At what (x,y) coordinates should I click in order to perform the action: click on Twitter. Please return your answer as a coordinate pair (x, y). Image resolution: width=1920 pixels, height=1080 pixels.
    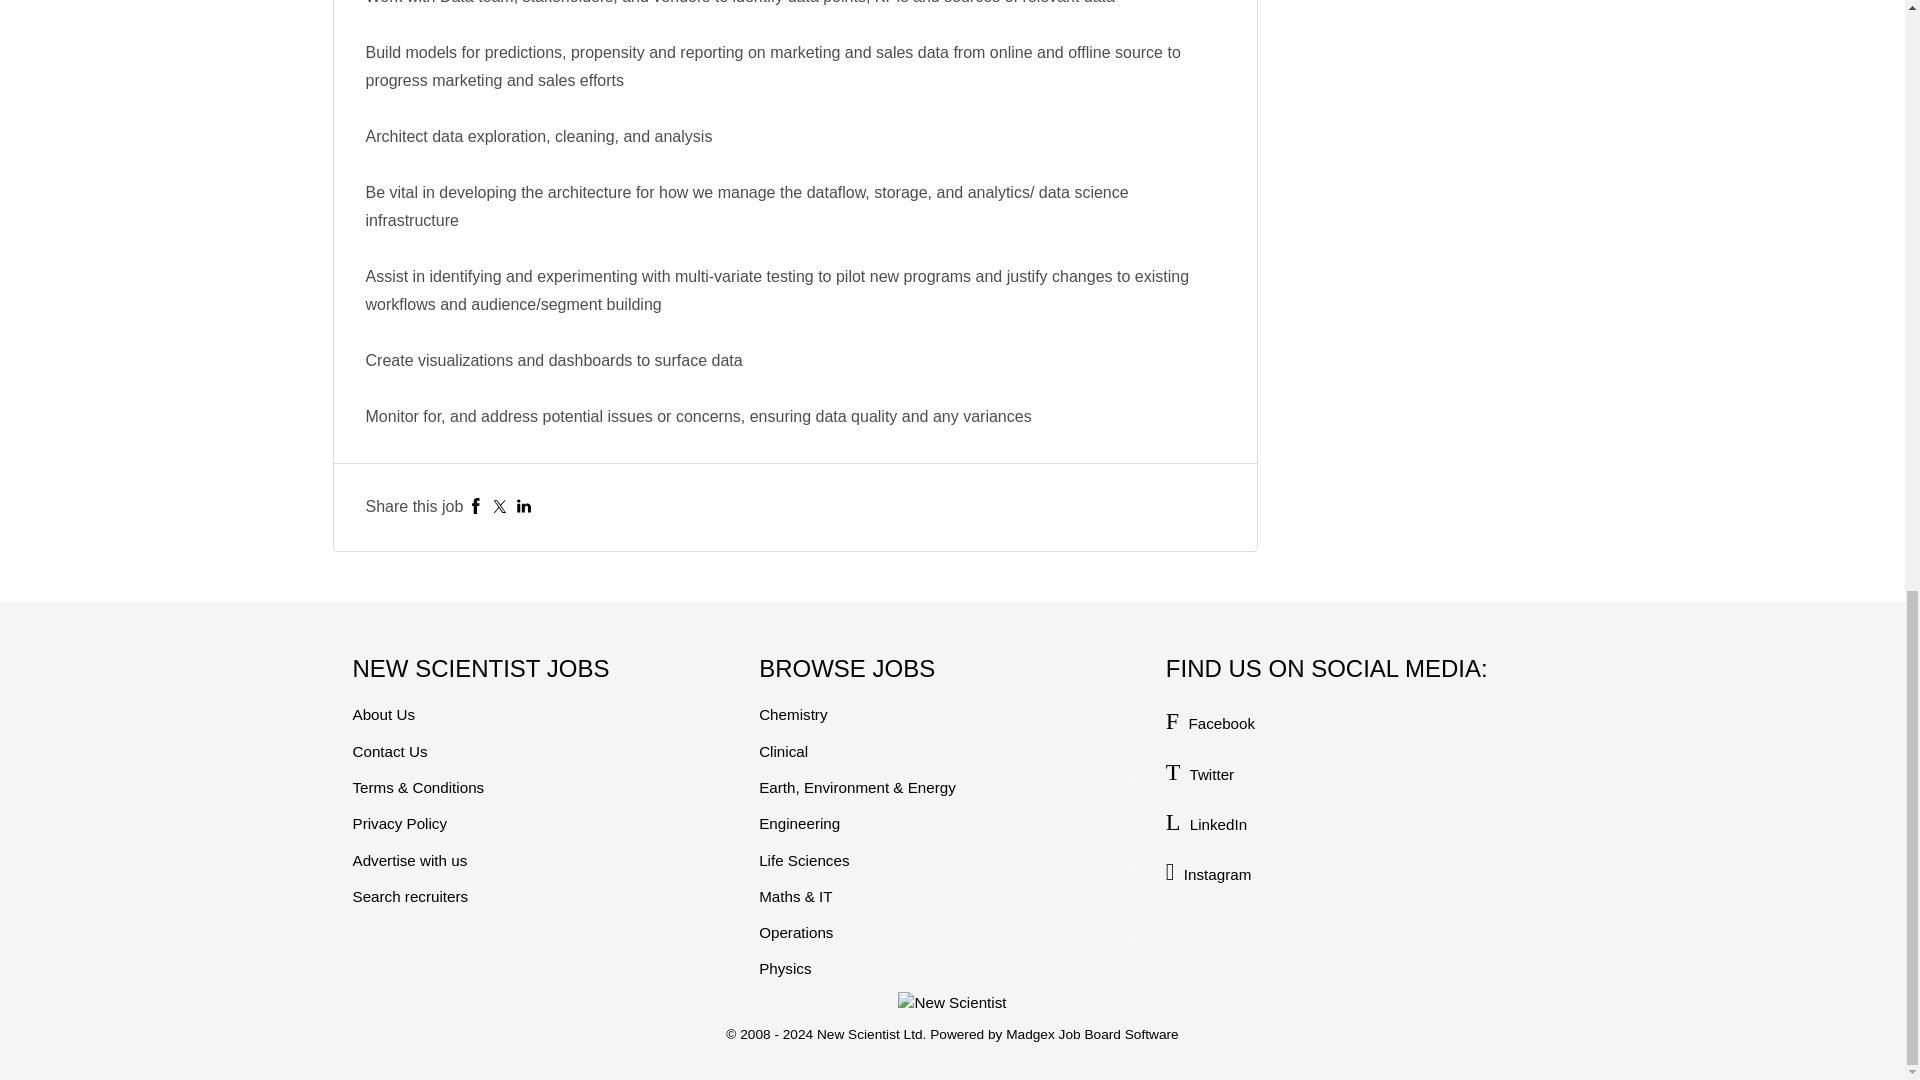
    Looking at the image, I should click on (500, 506).